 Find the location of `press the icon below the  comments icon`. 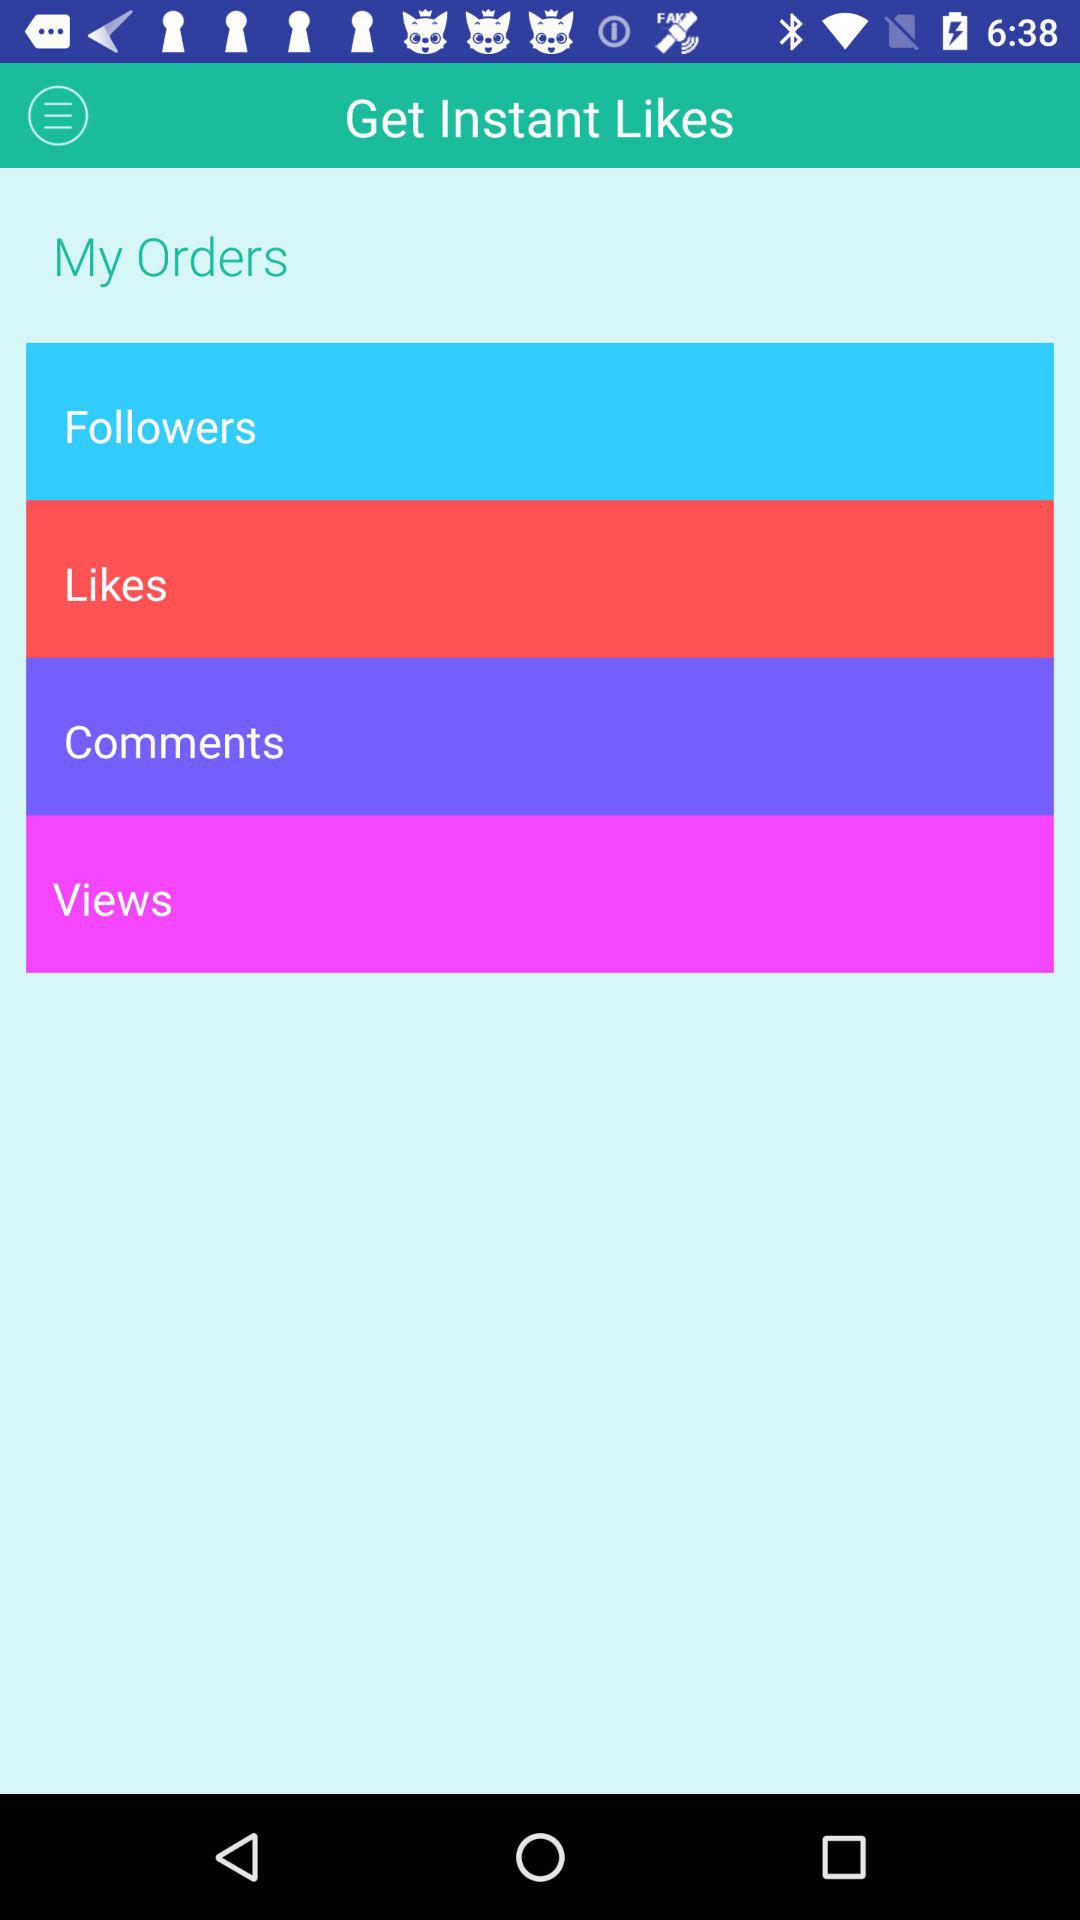

press the icon below the  comments icon is located at coordinates (540, 894).